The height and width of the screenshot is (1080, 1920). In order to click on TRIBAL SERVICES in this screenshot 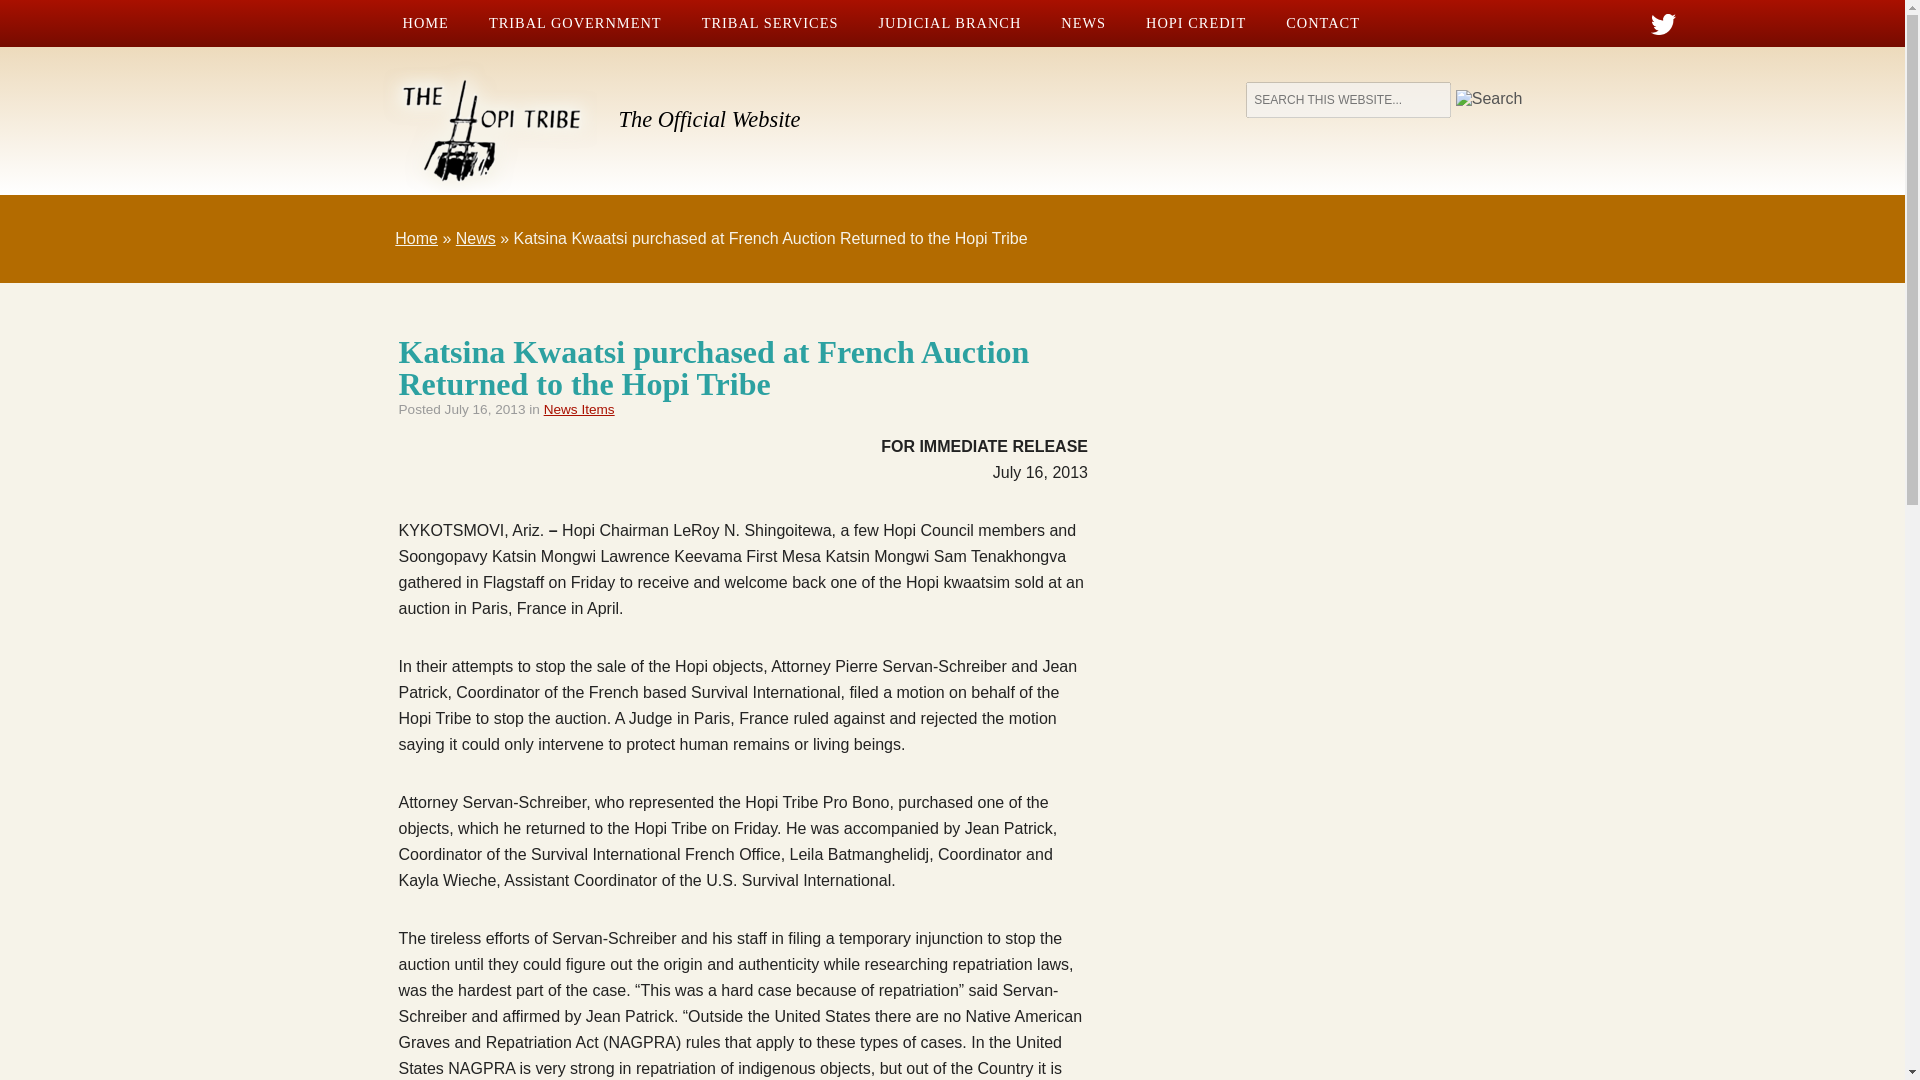, I will do `click(770, 24)`.